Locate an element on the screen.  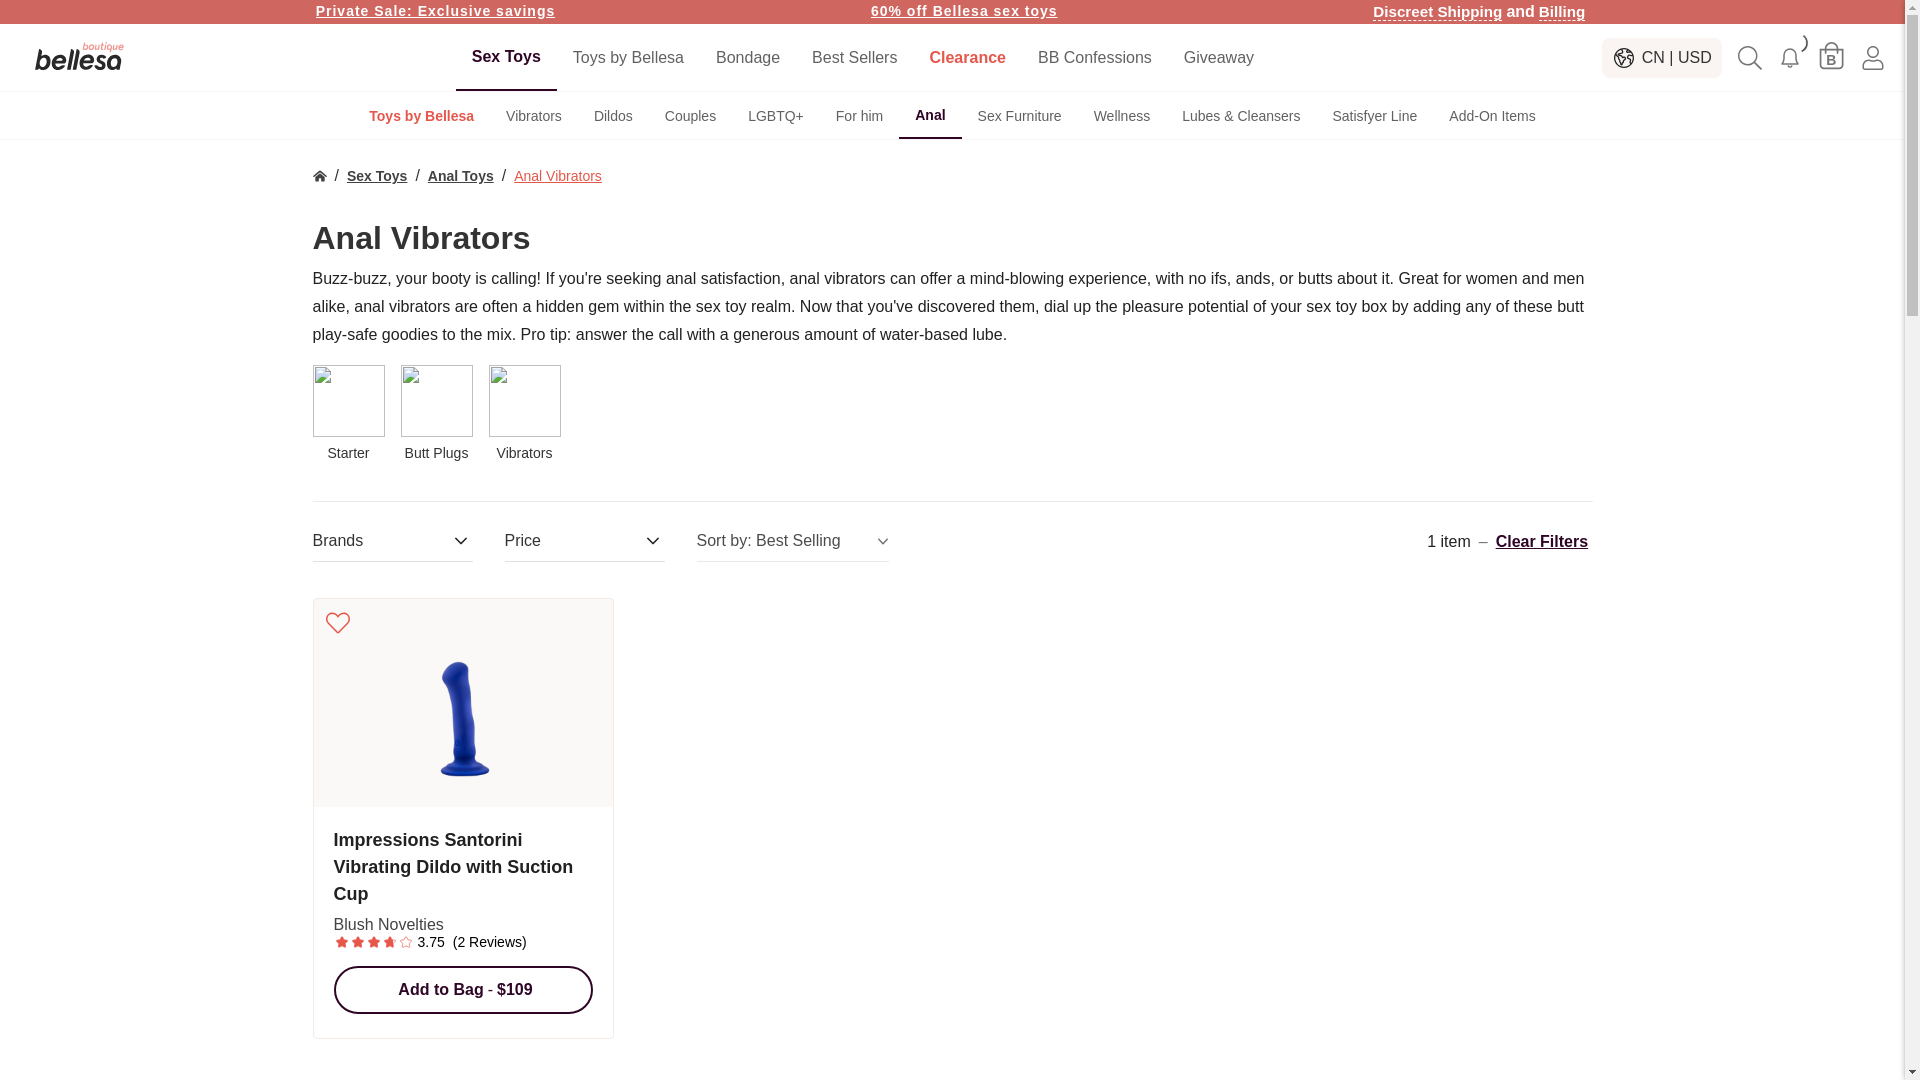
Couples is located at coordinates (690, 116).